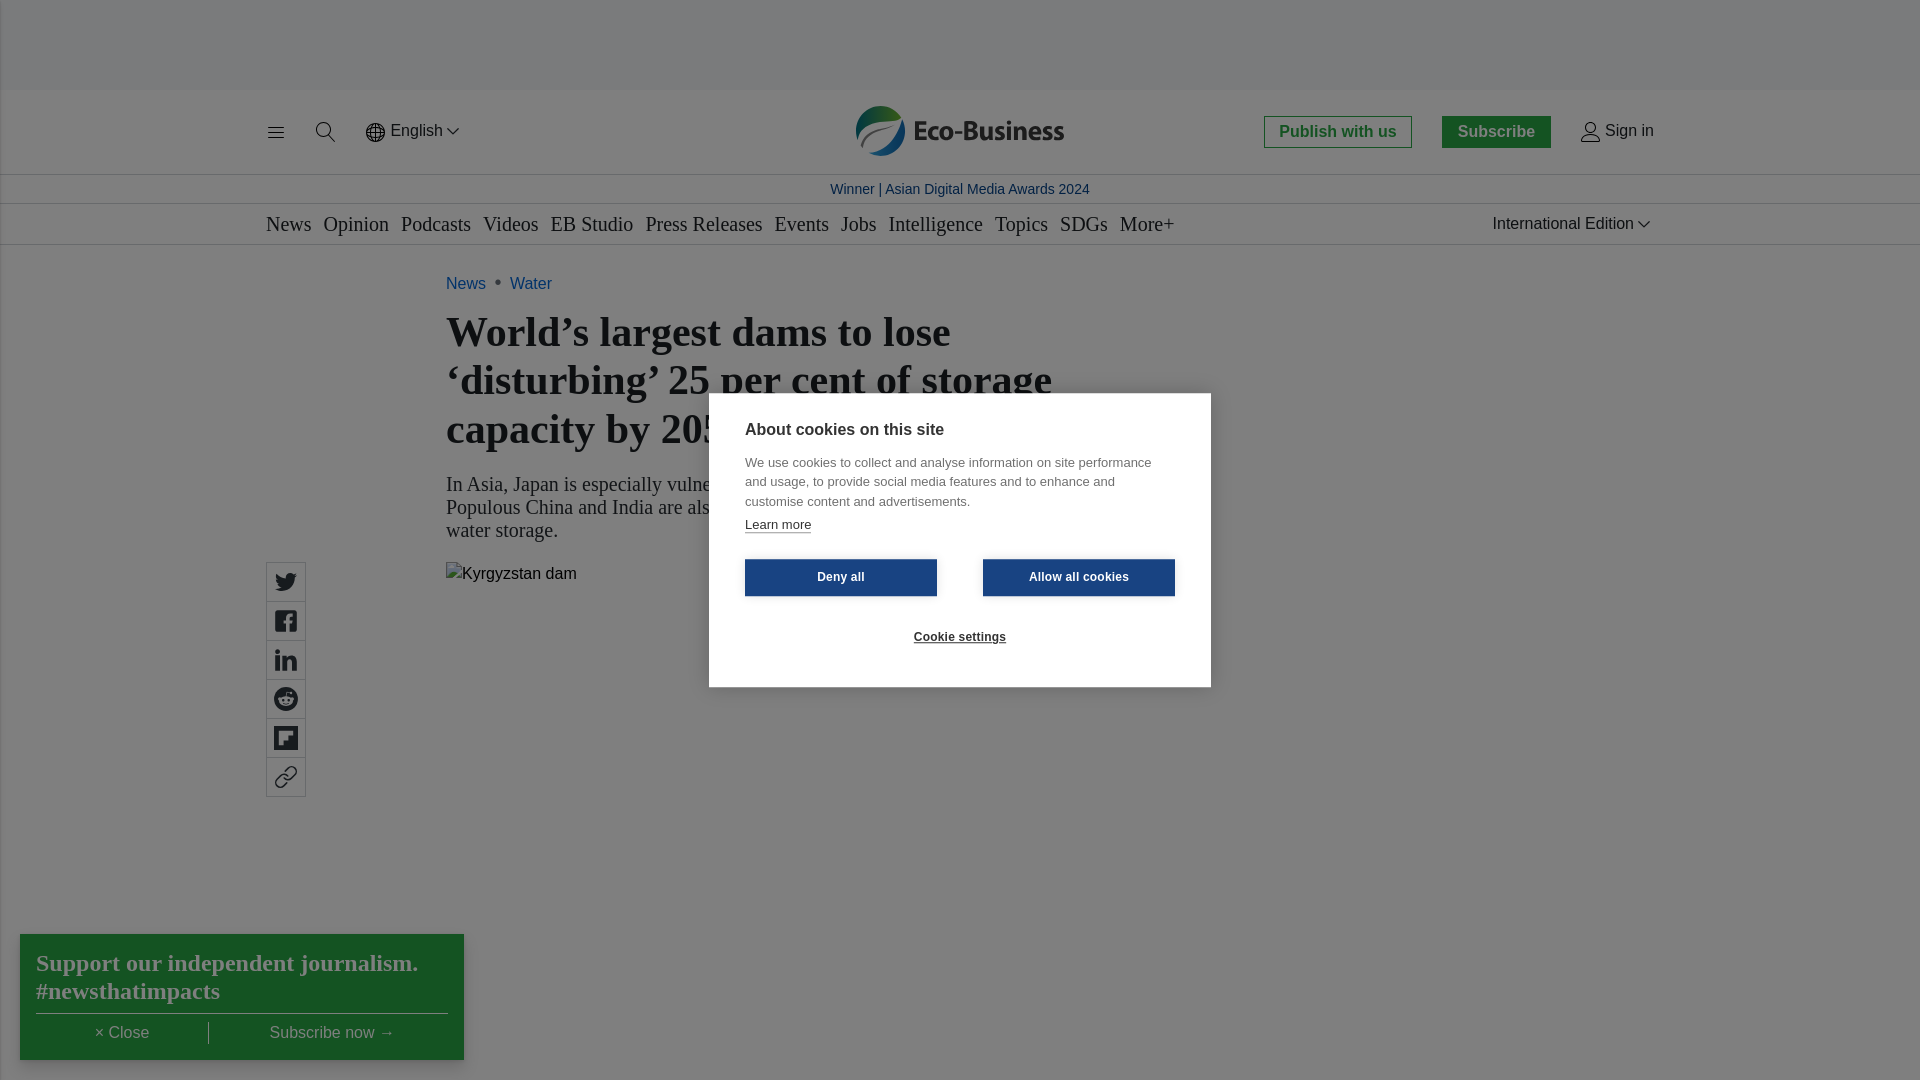 This screenshot has width=1920, height=1080. Describe the element at coordinates (414, 132) in the screenshot. I see `English` at that location.